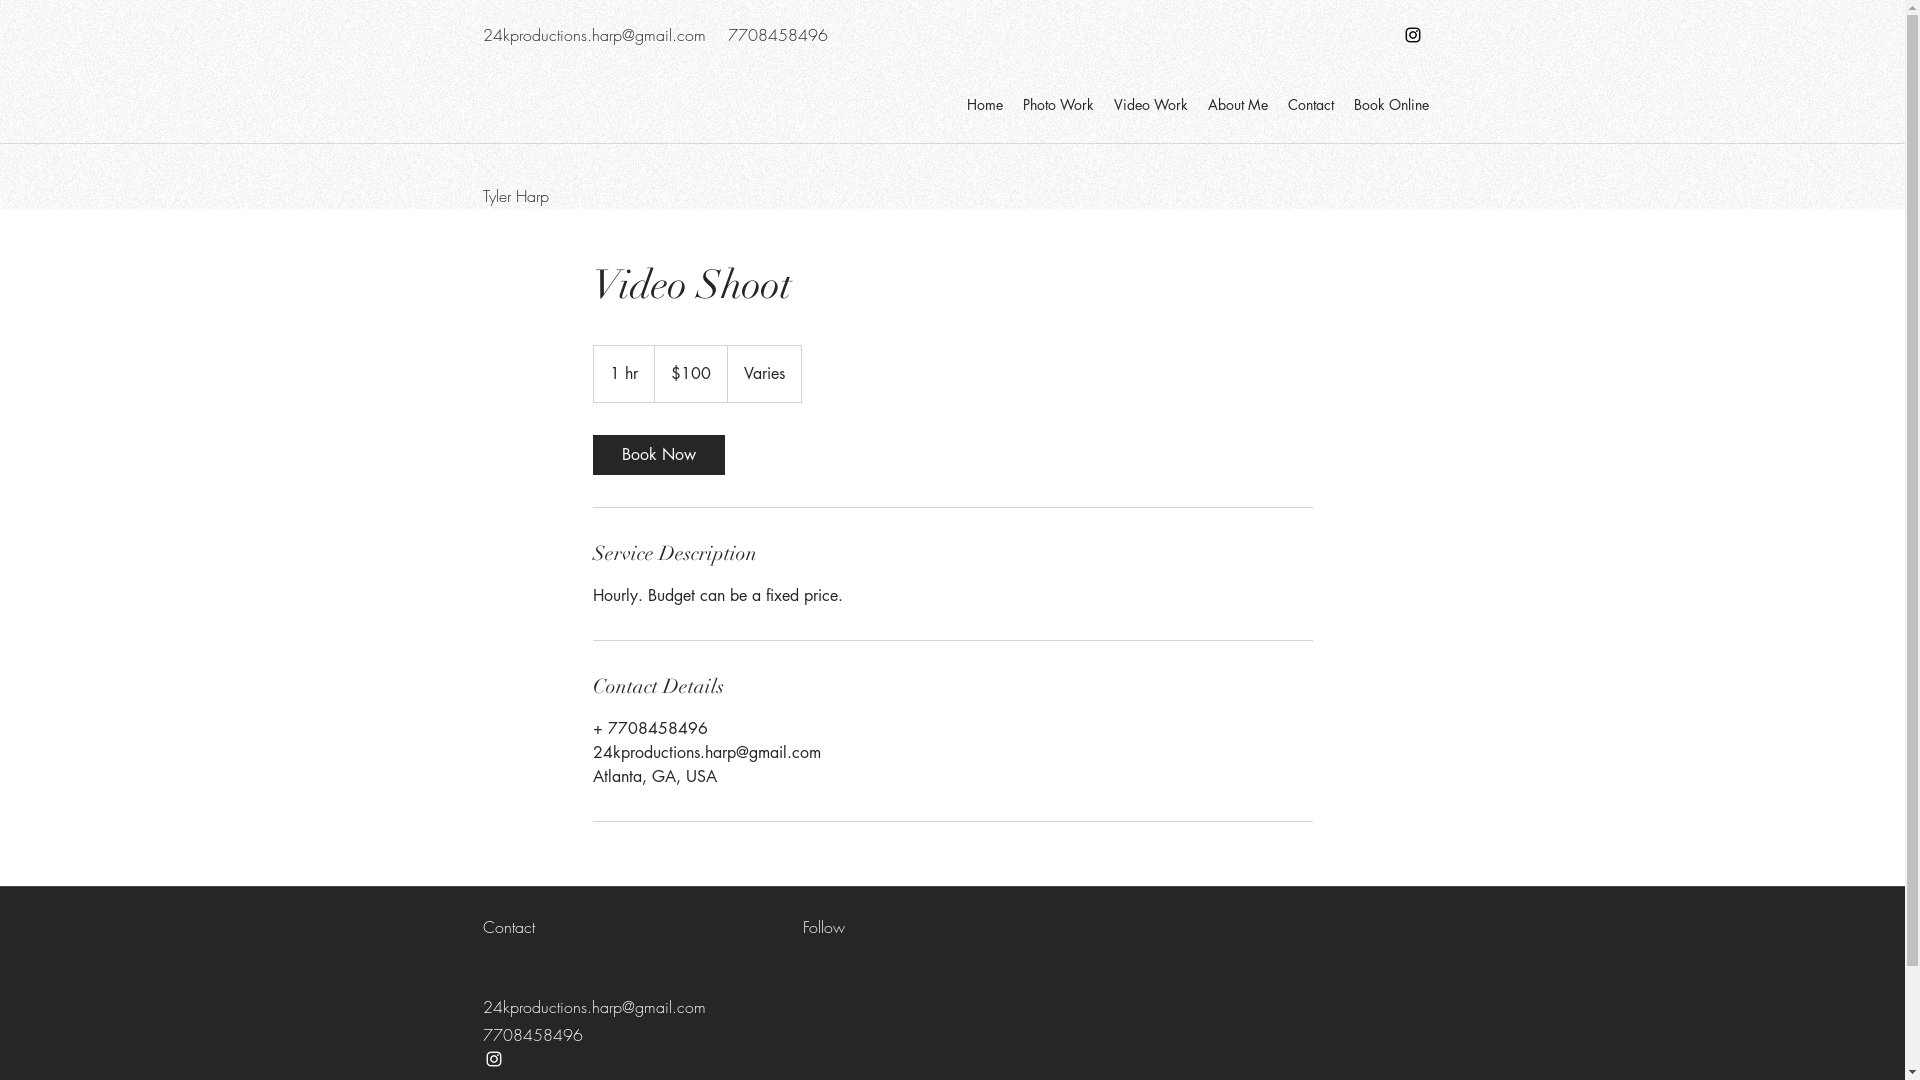 The width and height of the screenshot is (1920, 1080). I want to click on Photo Work, so click(1058, 105).